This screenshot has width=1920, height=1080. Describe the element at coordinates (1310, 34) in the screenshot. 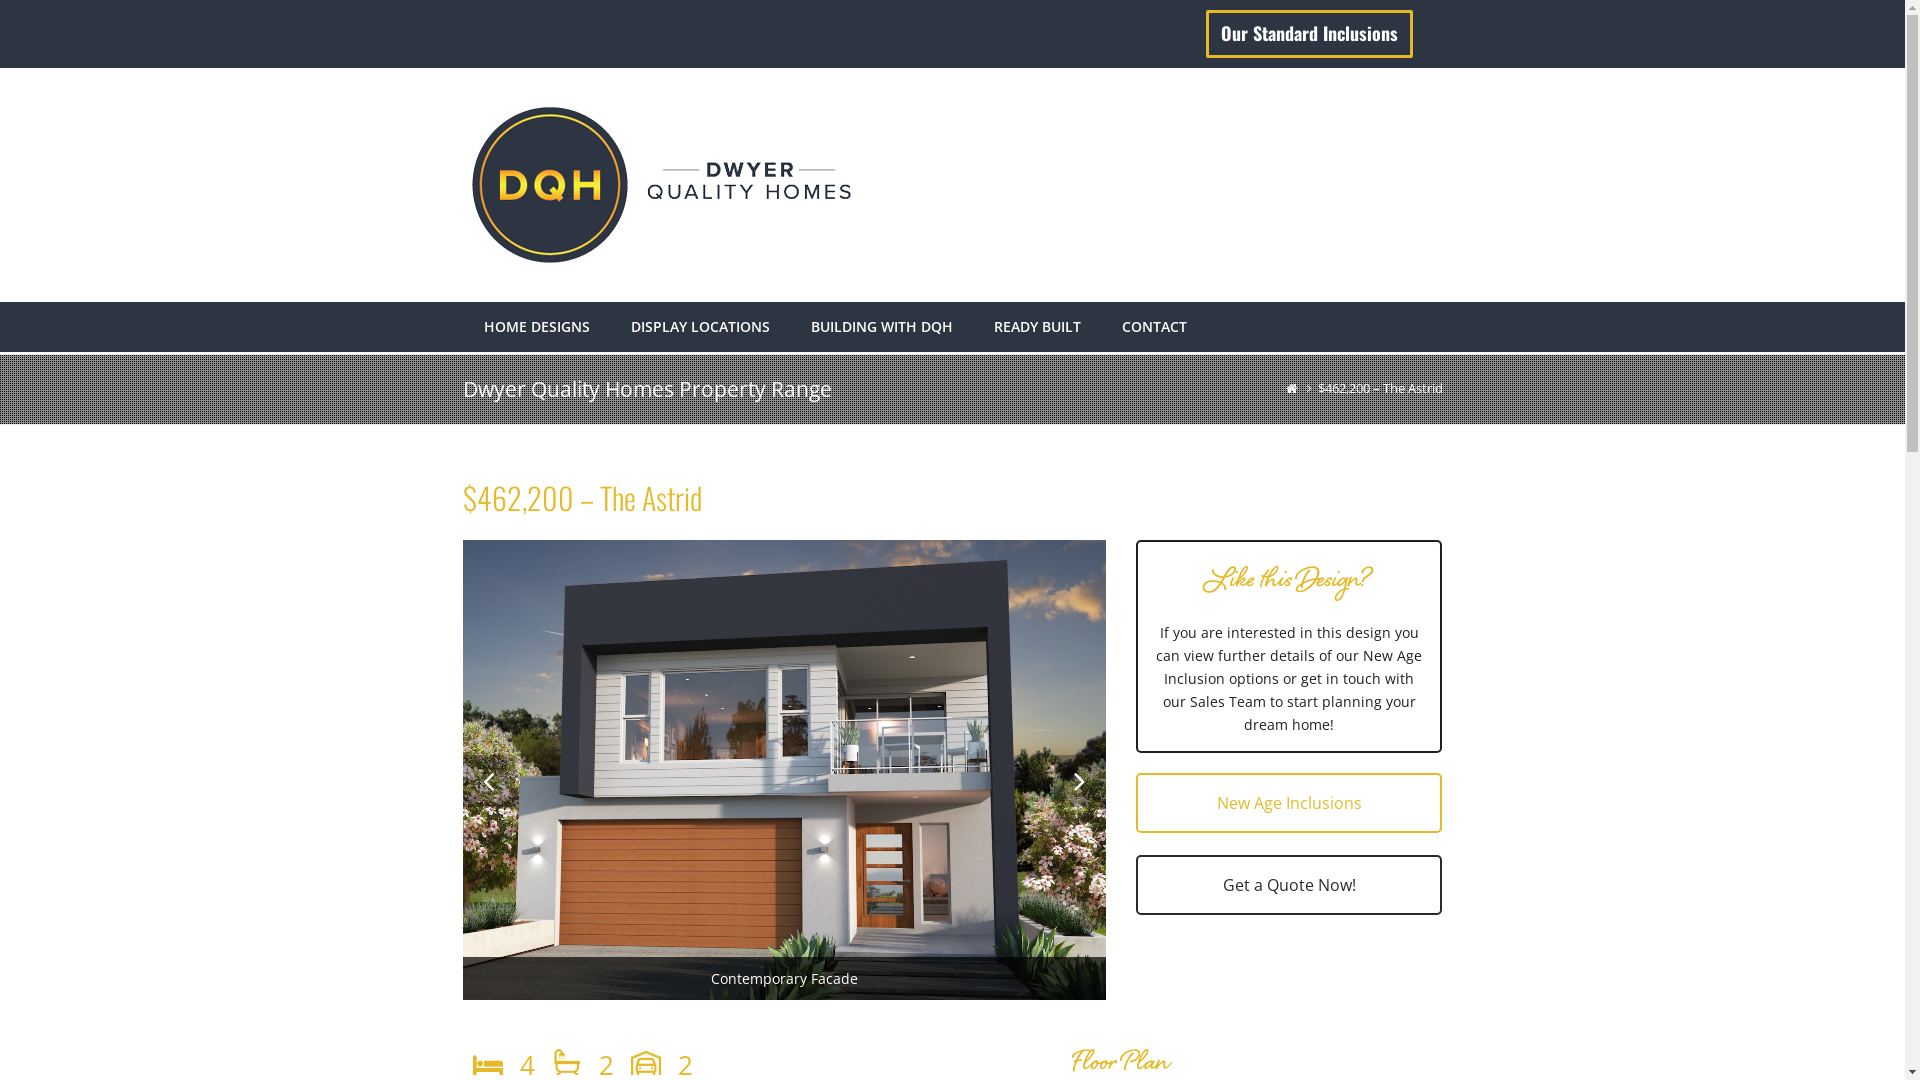

I see `Our Standard Inclusions` at that location.